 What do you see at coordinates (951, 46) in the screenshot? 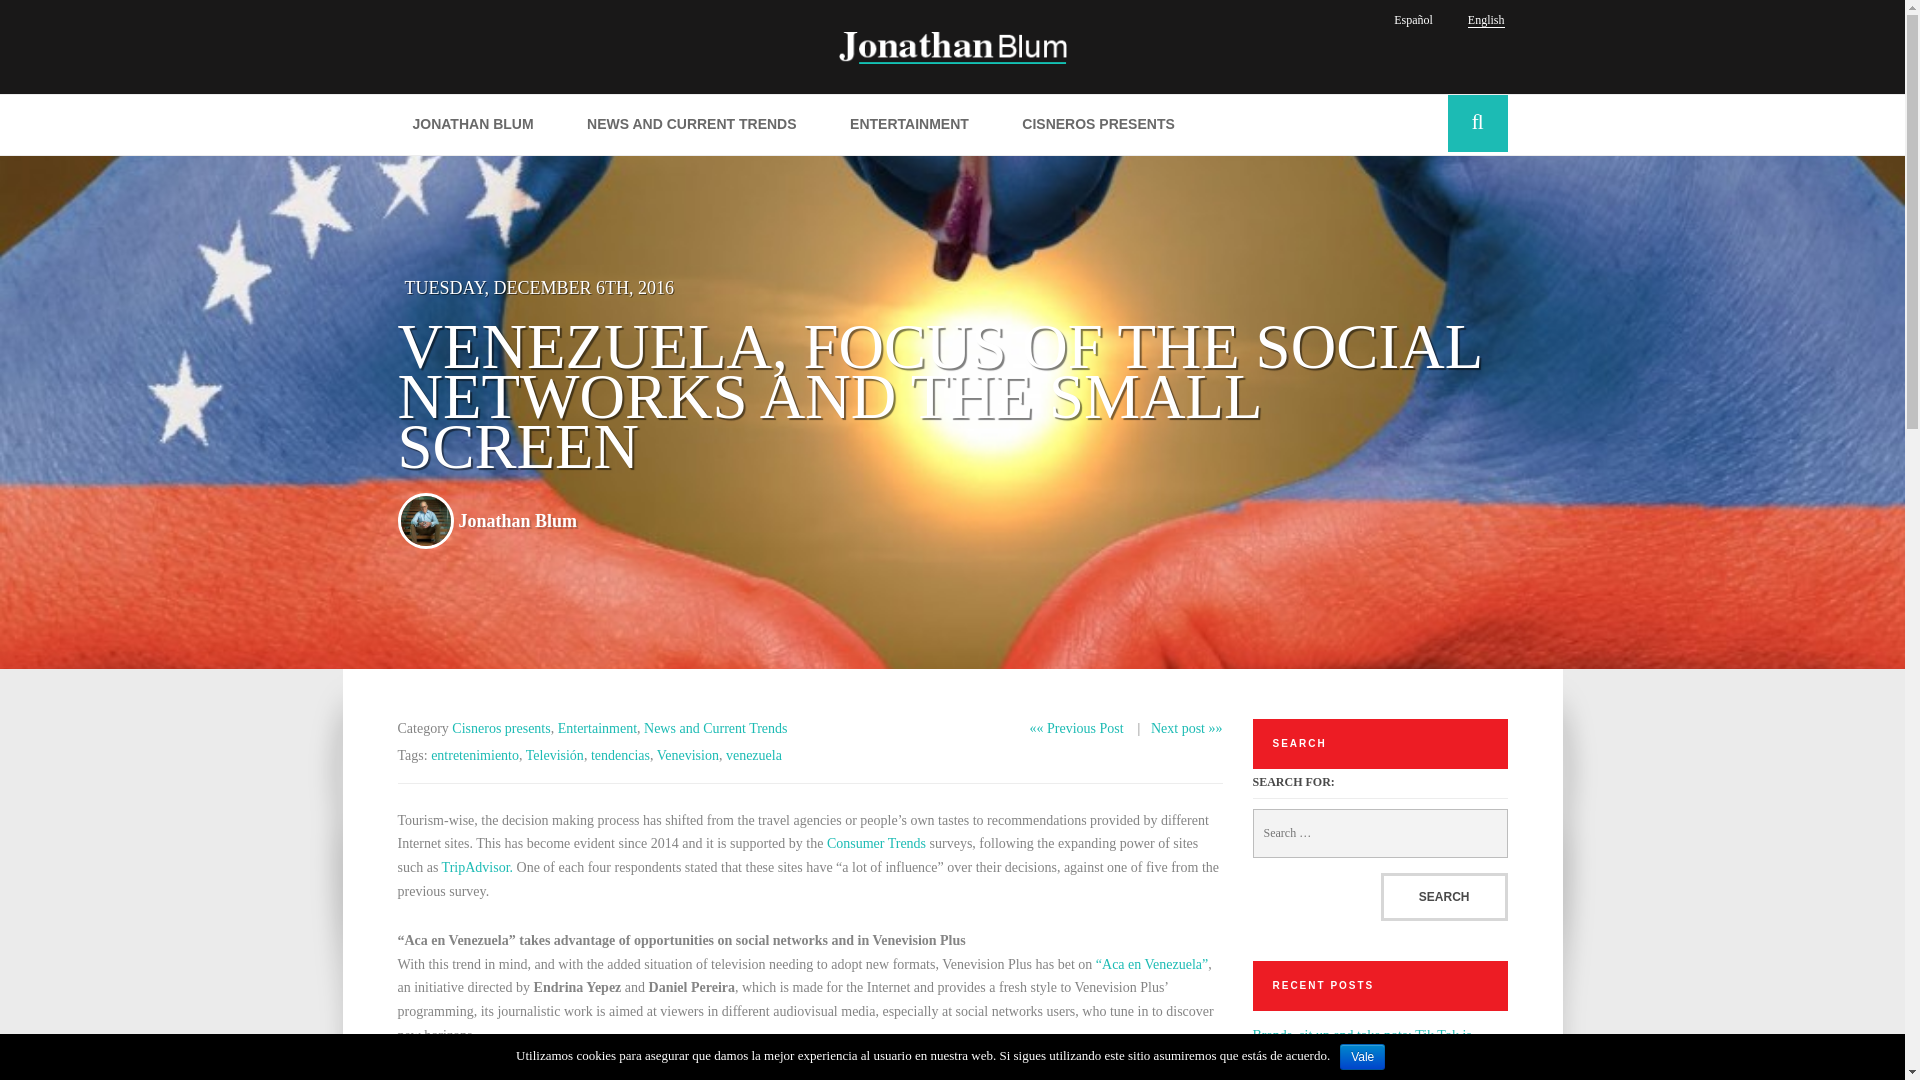
I see `Homepage` at bounding box center [951, 46].